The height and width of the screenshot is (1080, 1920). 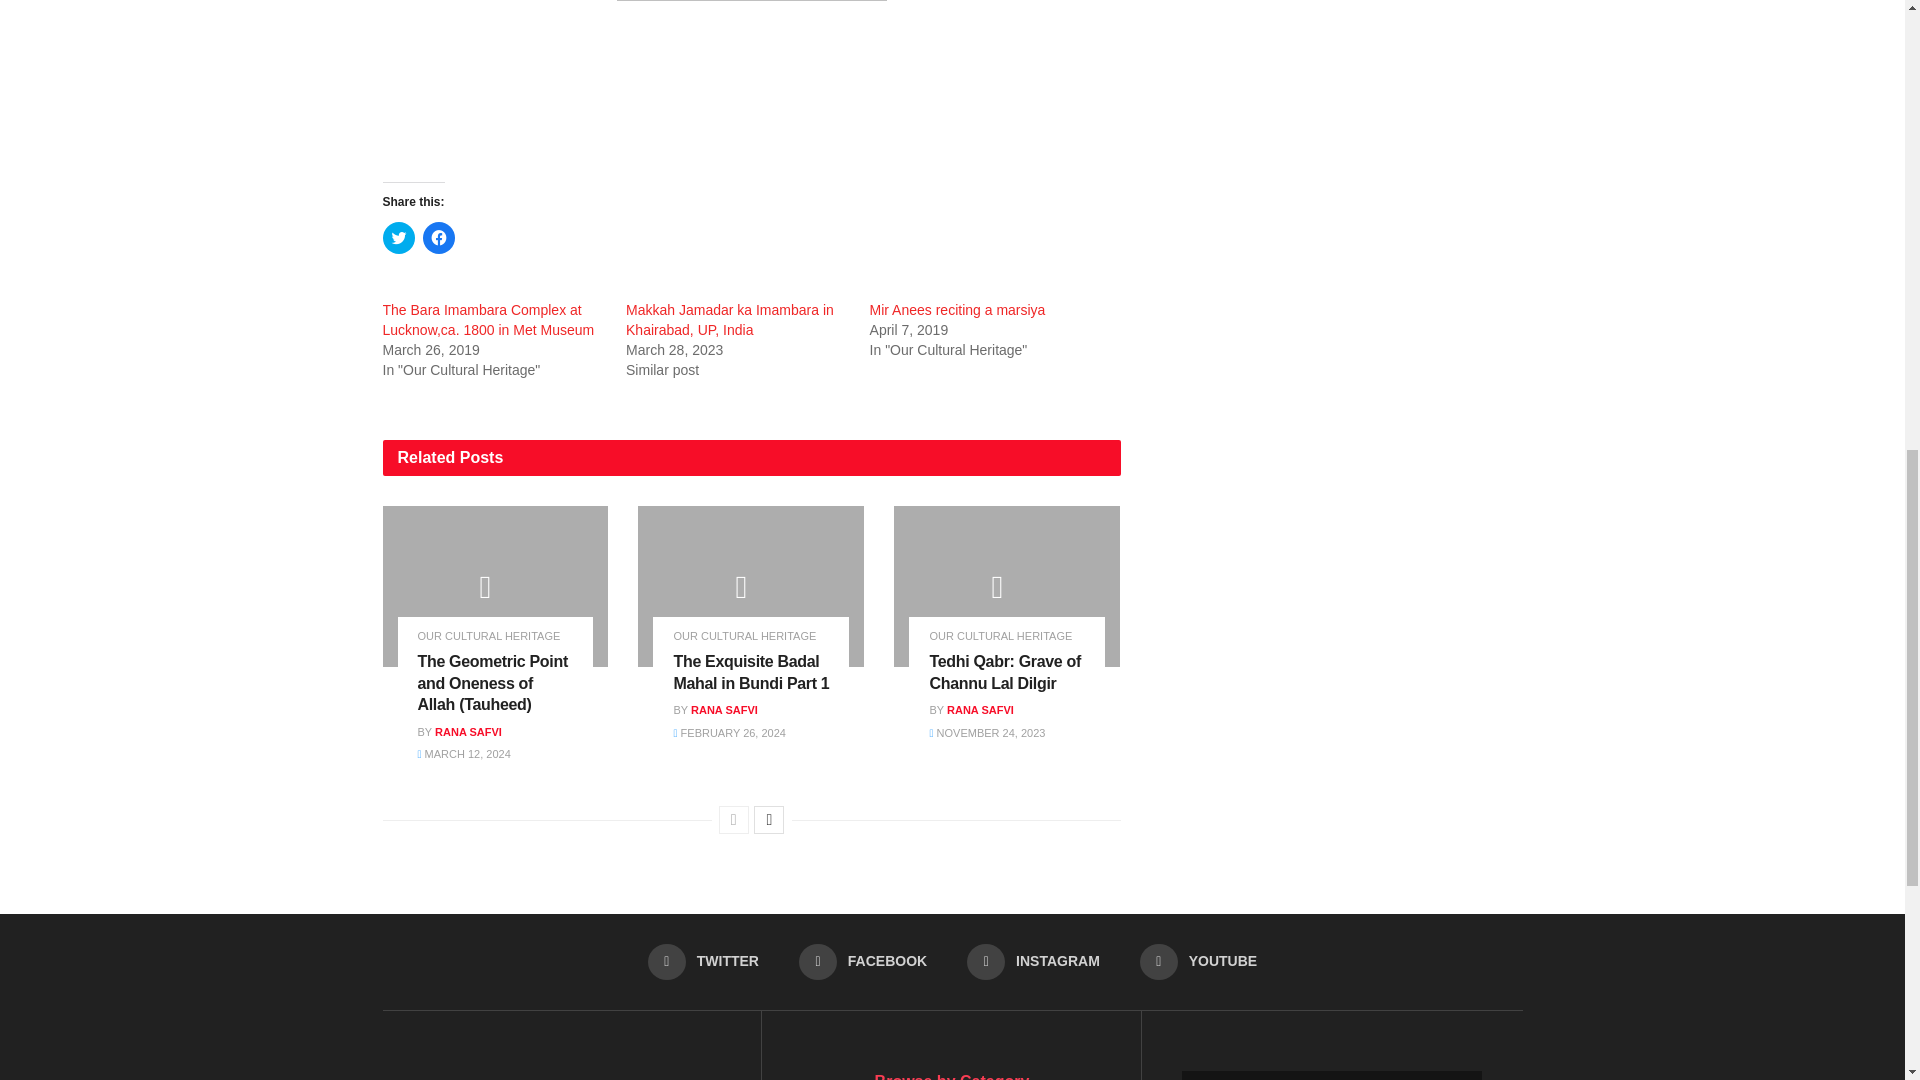 I want to click on Mir Anees reciting a marsiya, so click(x=958, y=310).